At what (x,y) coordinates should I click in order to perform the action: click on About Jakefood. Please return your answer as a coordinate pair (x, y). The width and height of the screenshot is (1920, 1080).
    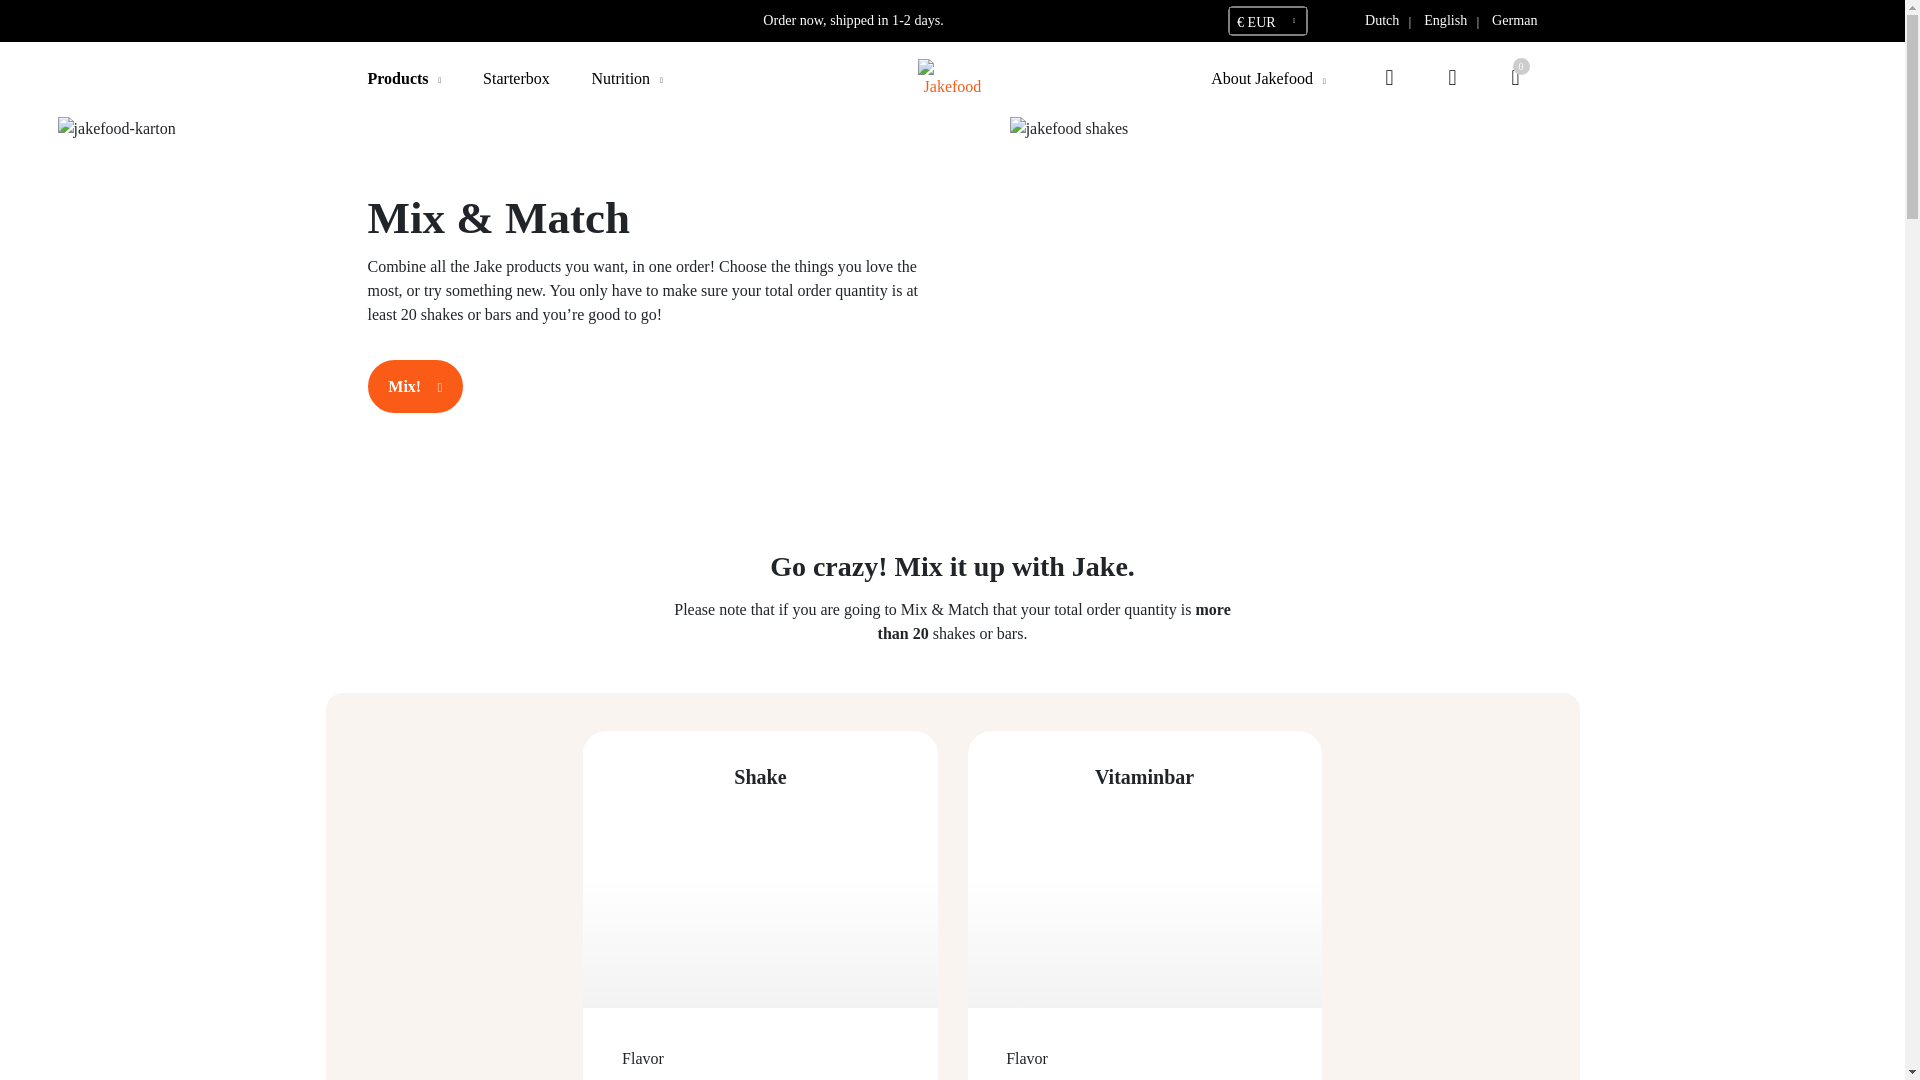
    Looking at the image, I should click on (1262, 78).